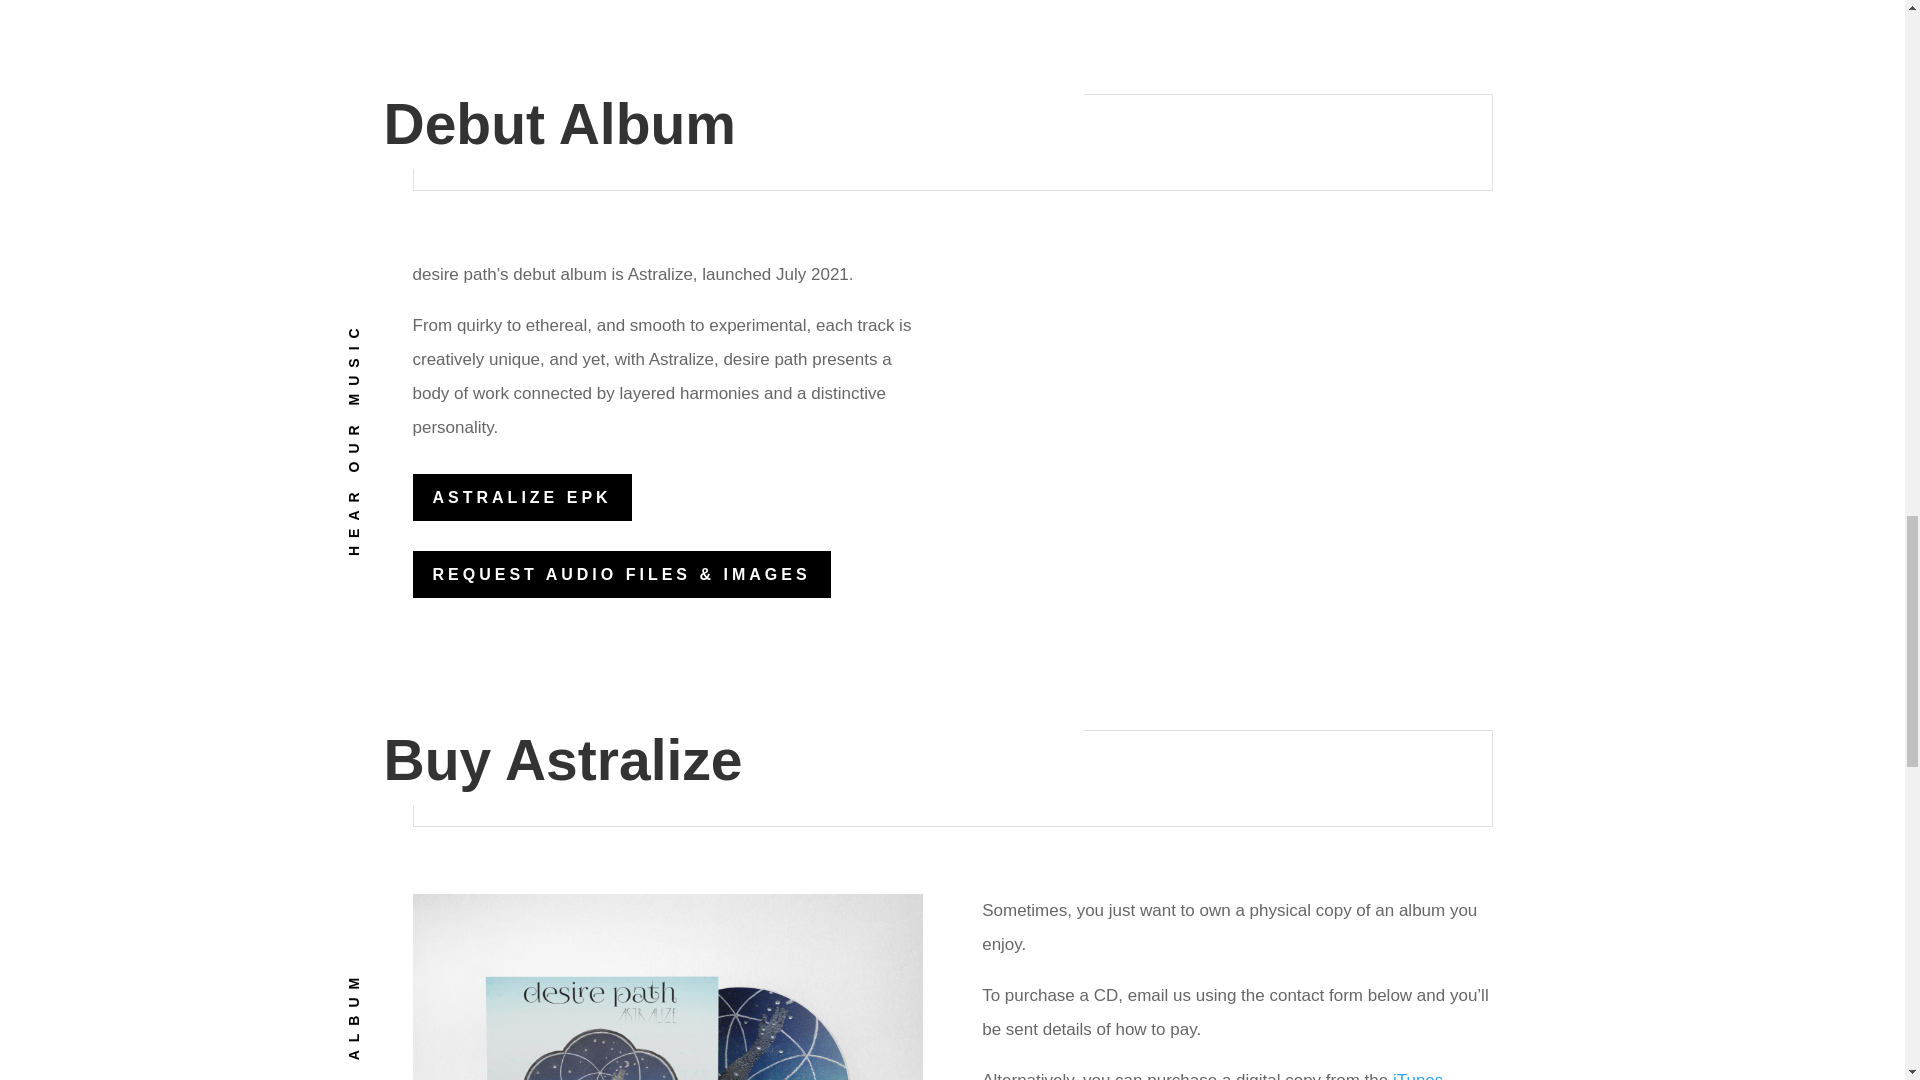  What do you see at coordinates (522, 497) in the screenshot?
I see `ASTRALIZE EPK` at bounding box center [522, 497].